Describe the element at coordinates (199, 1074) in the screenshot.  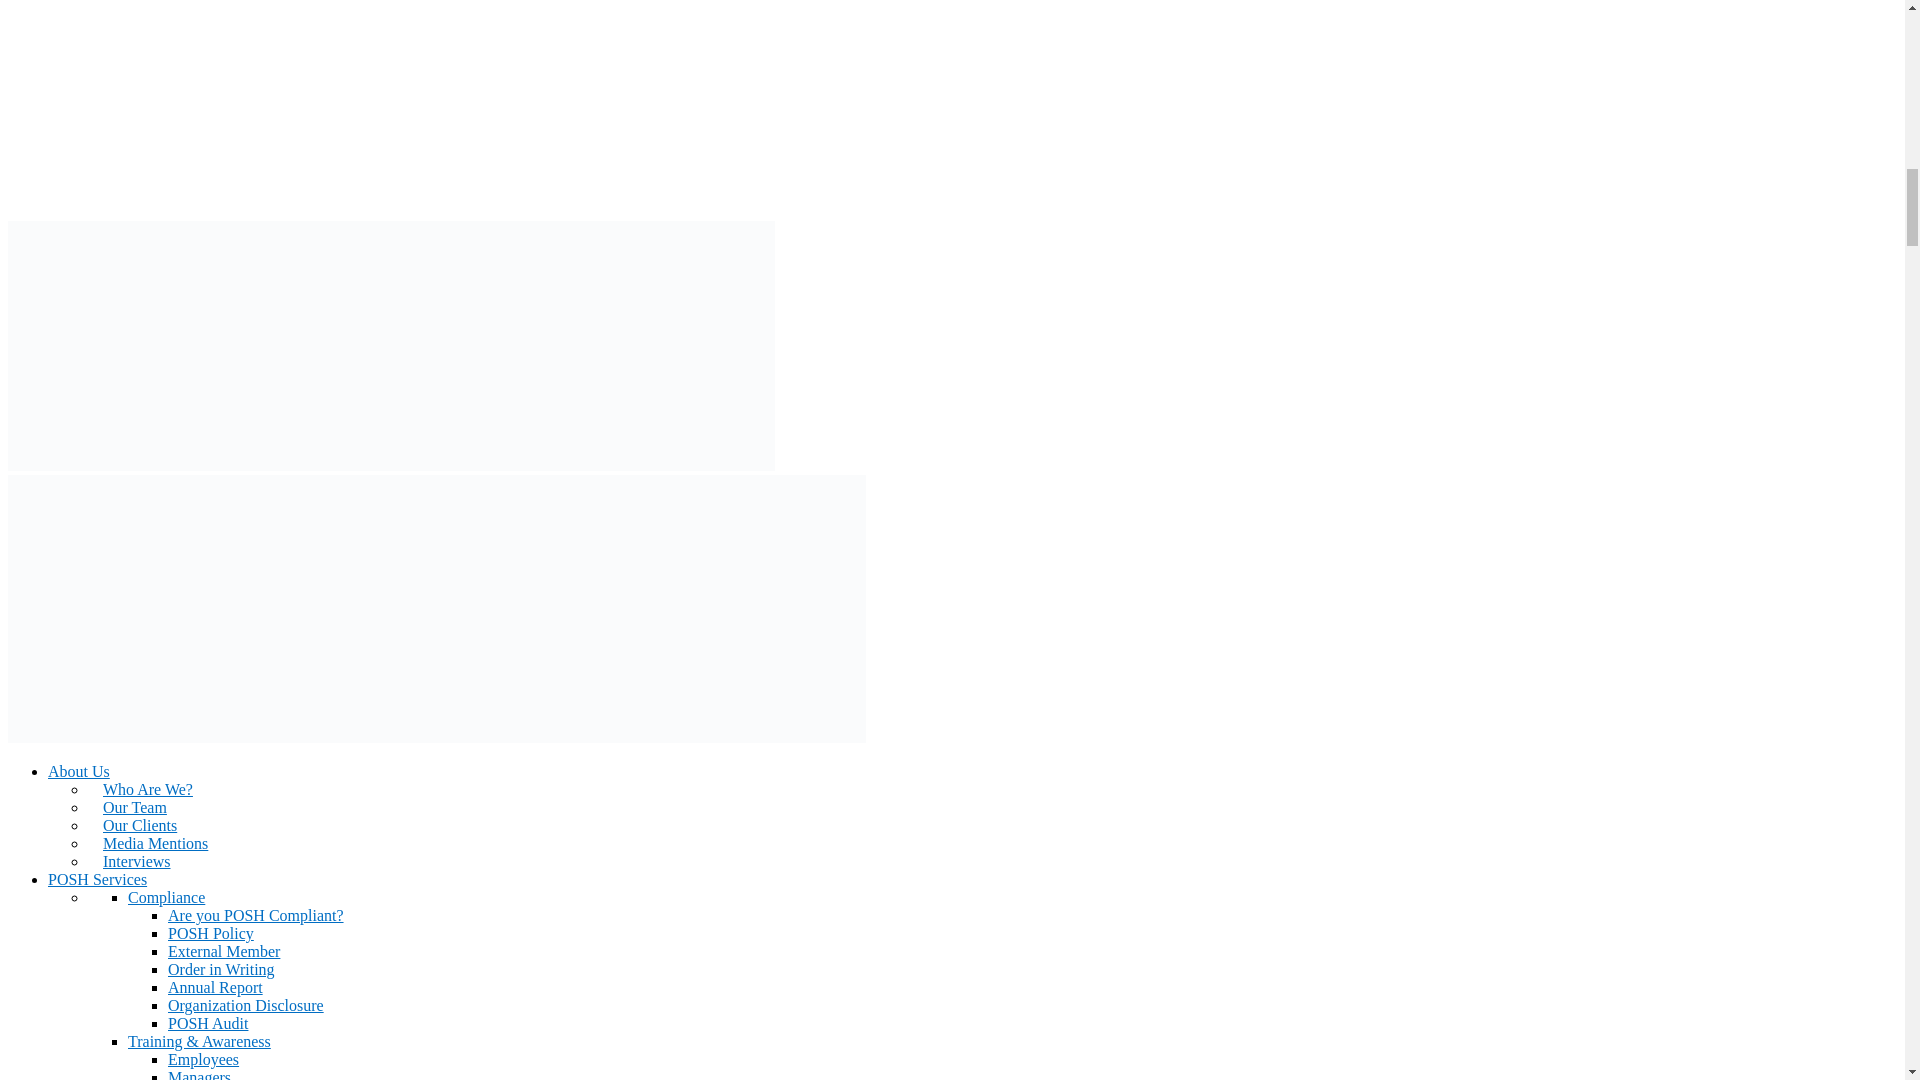
I see `Managers` at that location.